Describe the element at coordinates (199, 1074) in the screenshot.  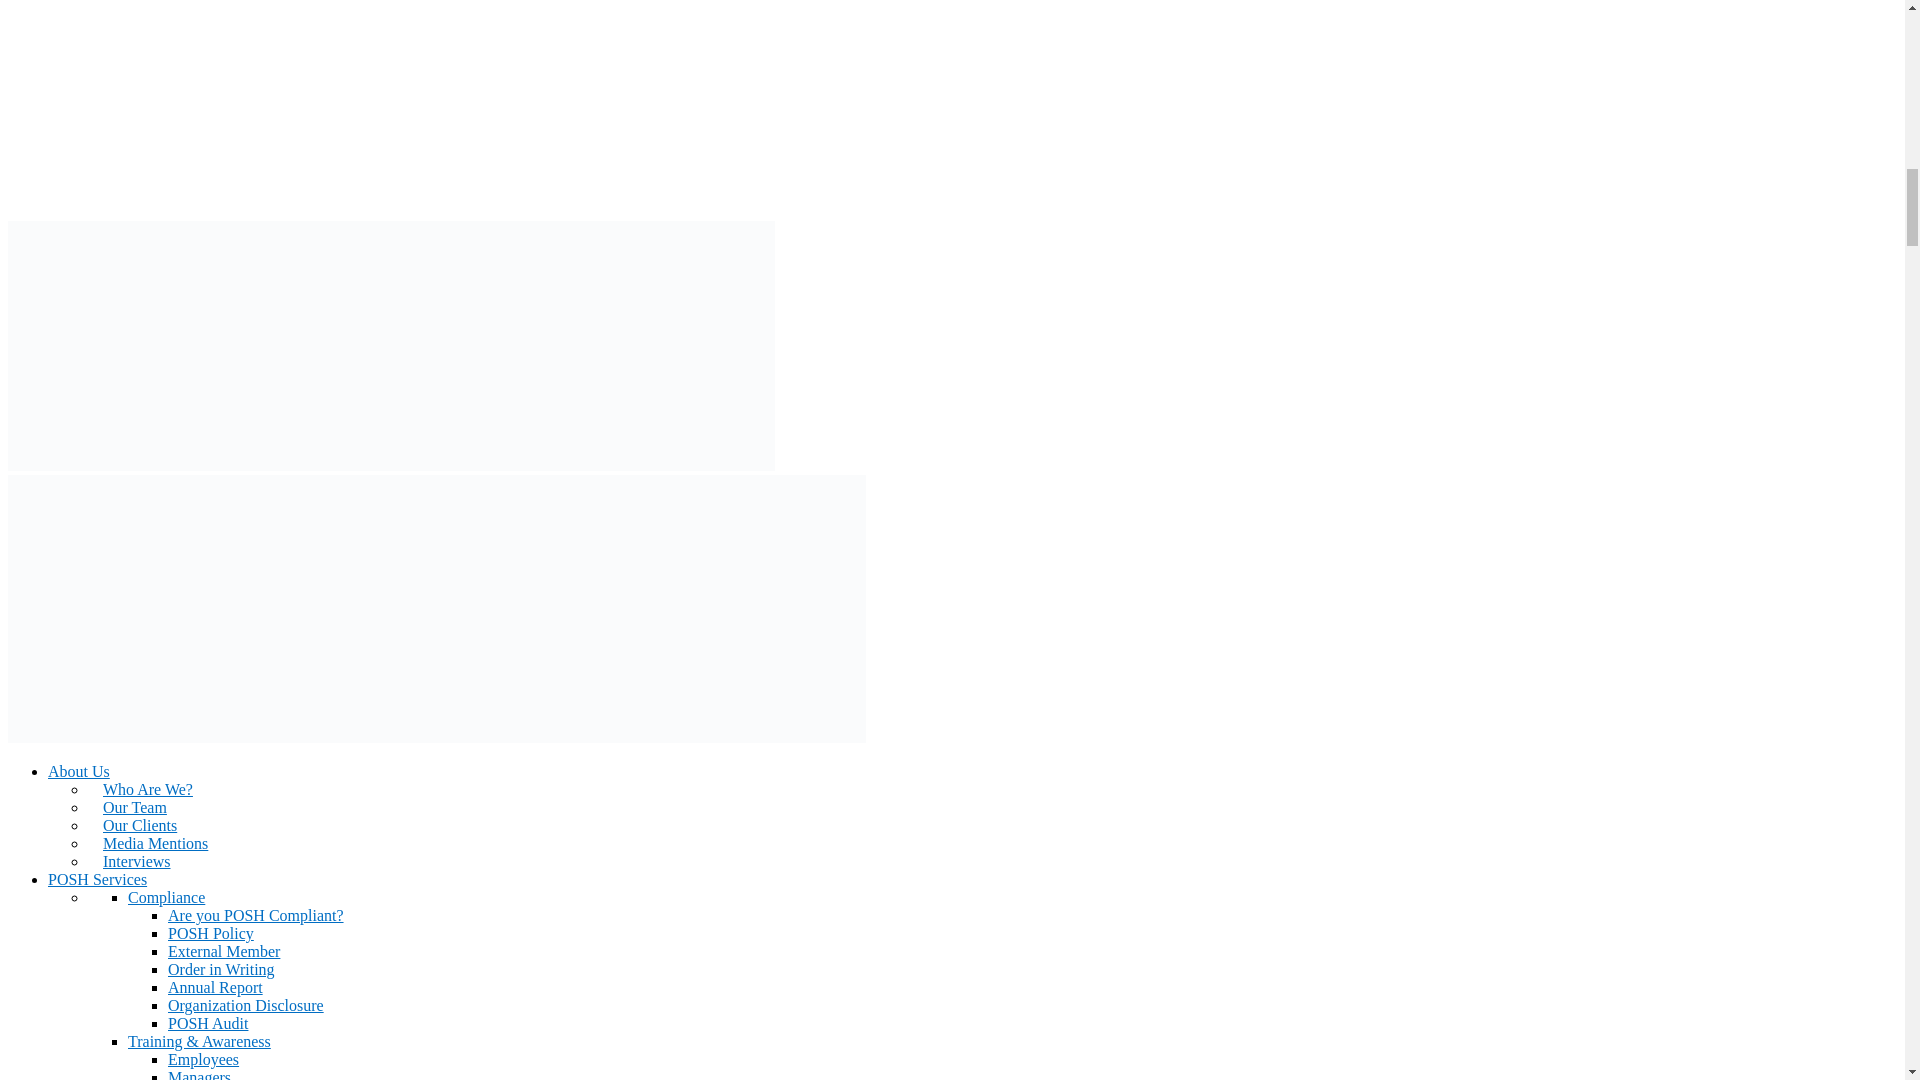
I see `Managers` at that location.